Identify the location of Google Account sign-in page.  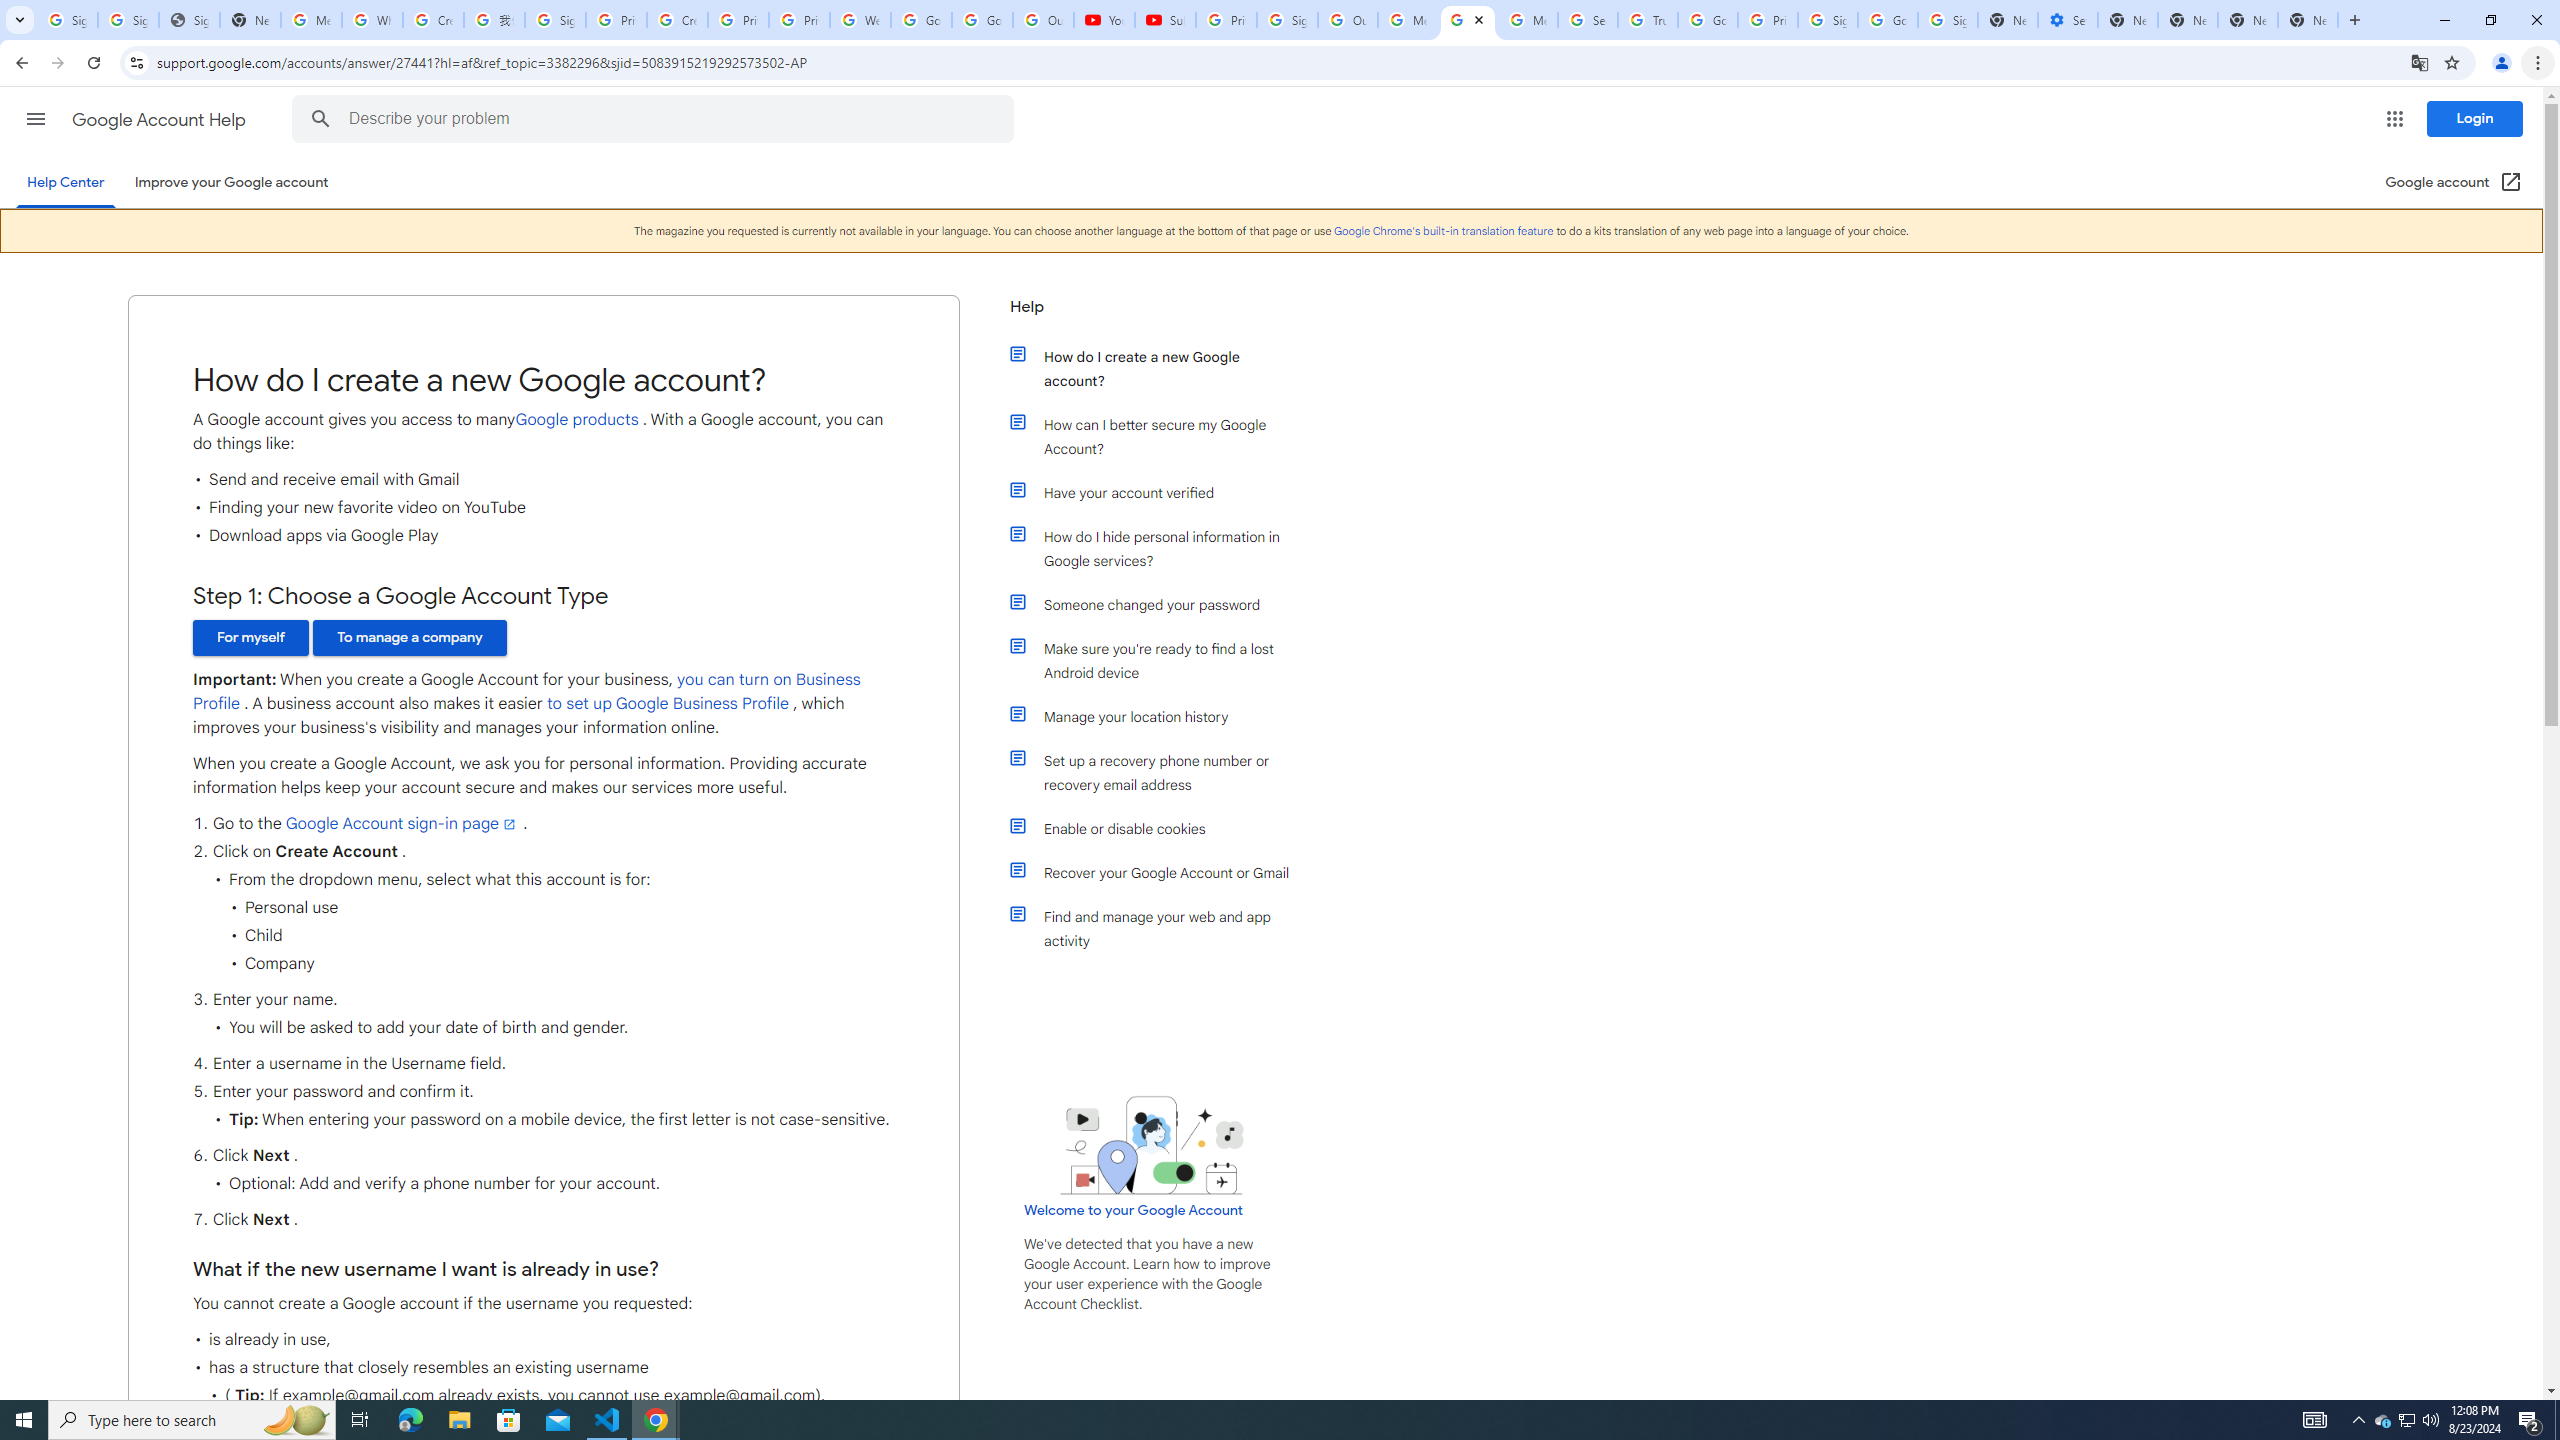
(402, 823).